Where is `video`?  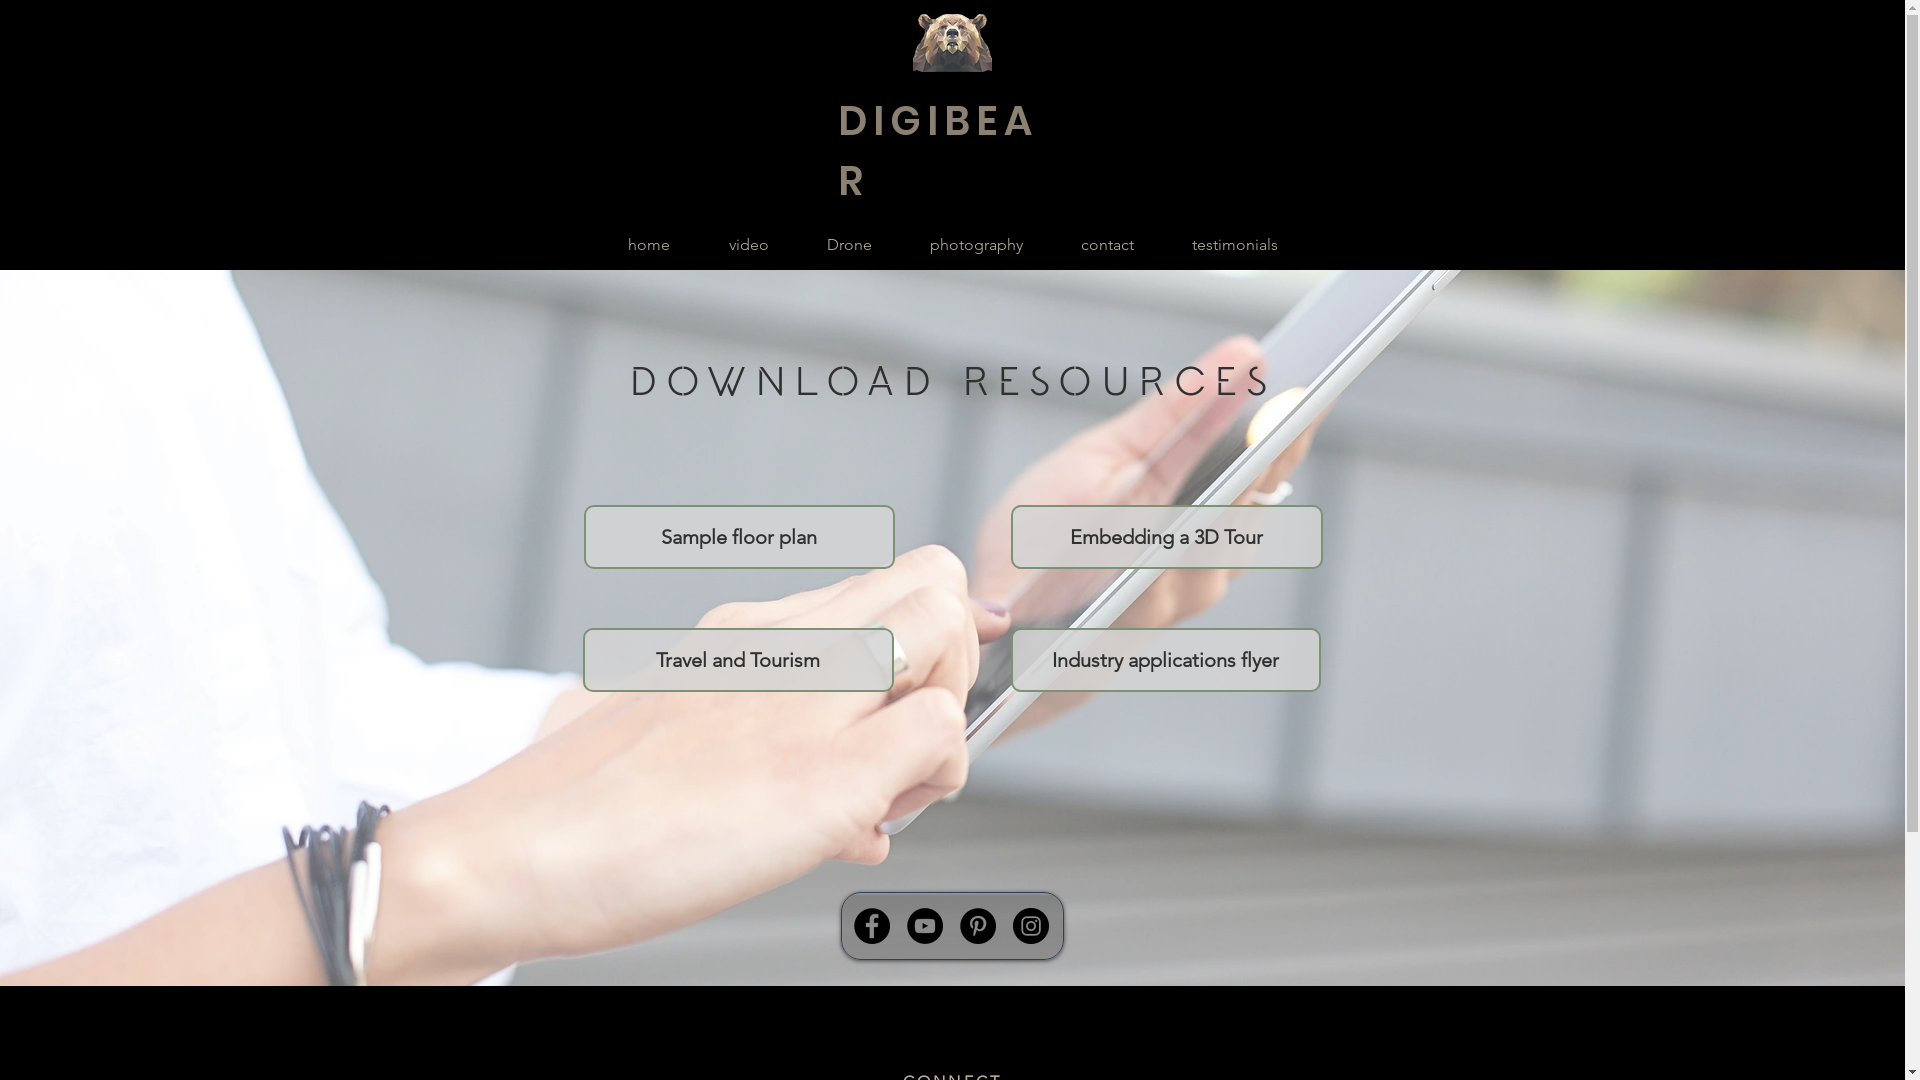 video is located at coordinates (749, 245).